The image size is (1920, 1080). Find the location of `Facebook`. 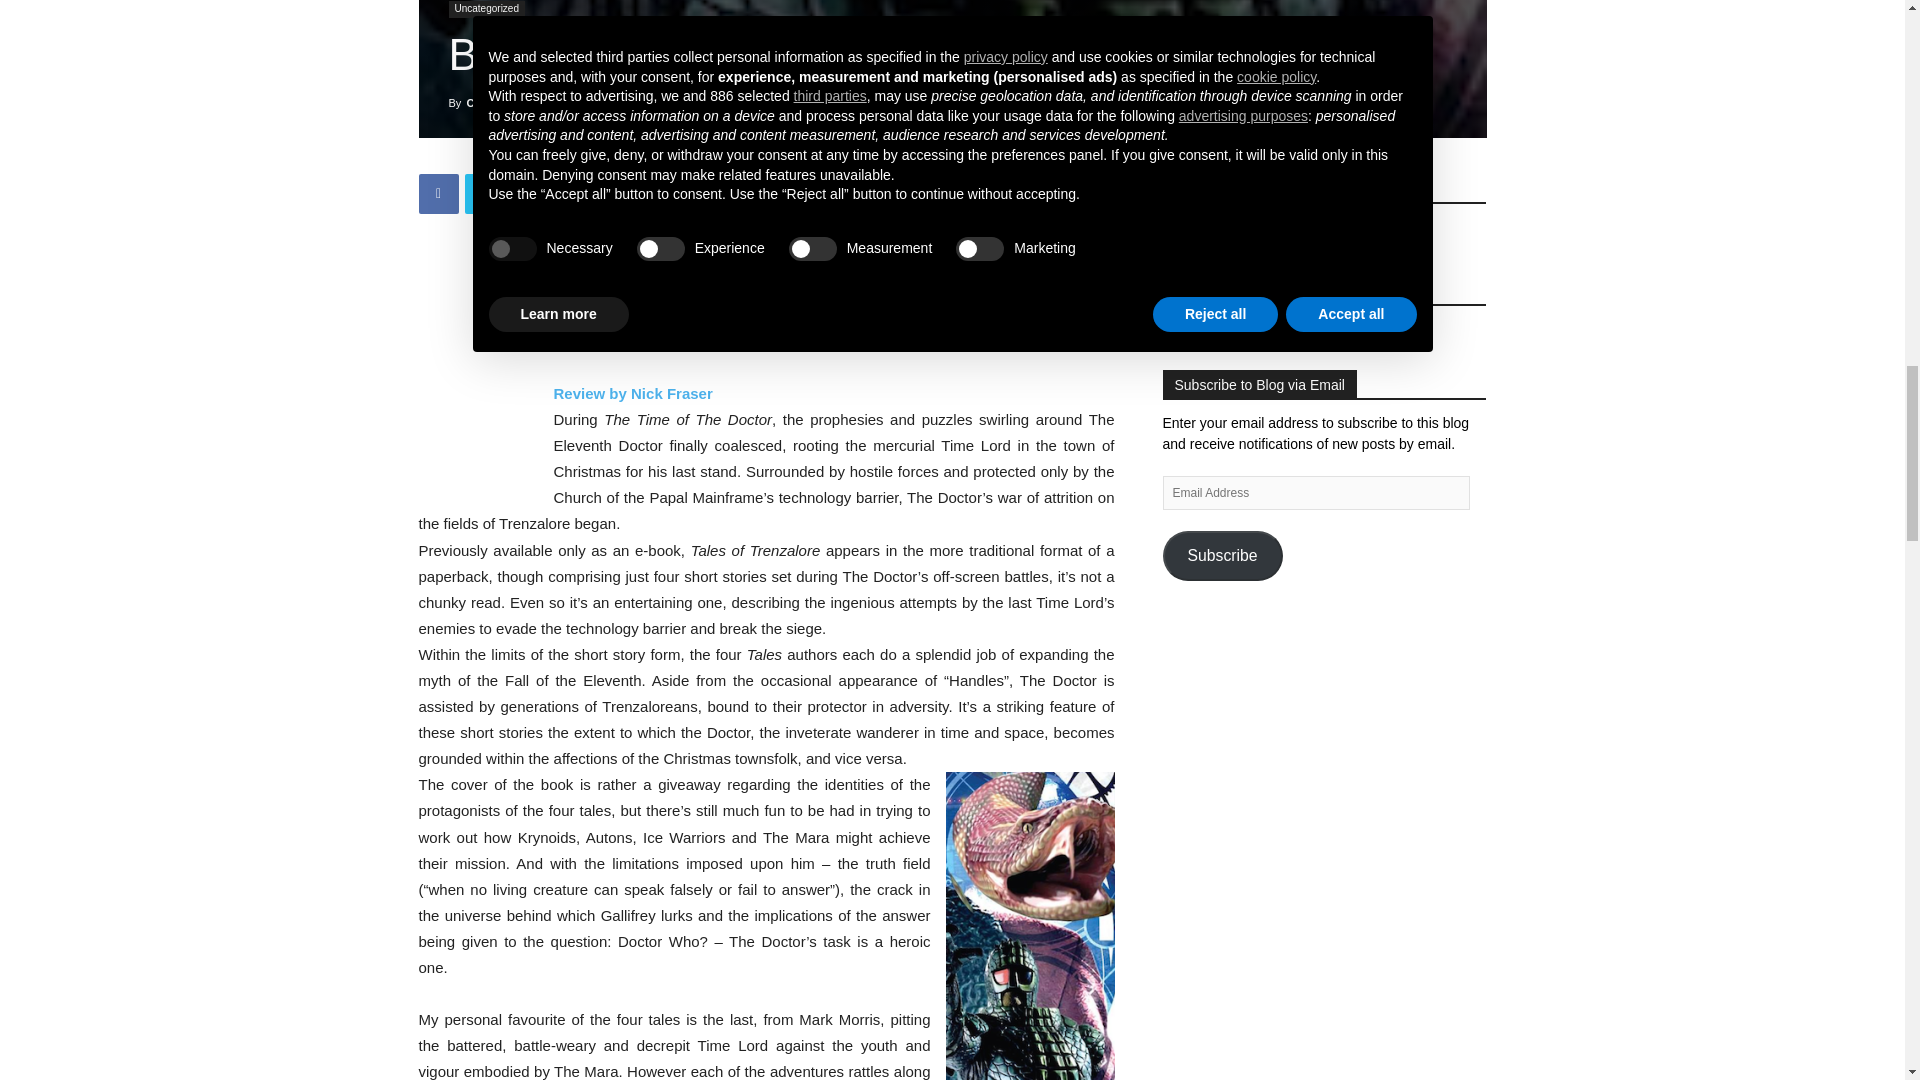

Facebook is located at coordinates (438, 193).